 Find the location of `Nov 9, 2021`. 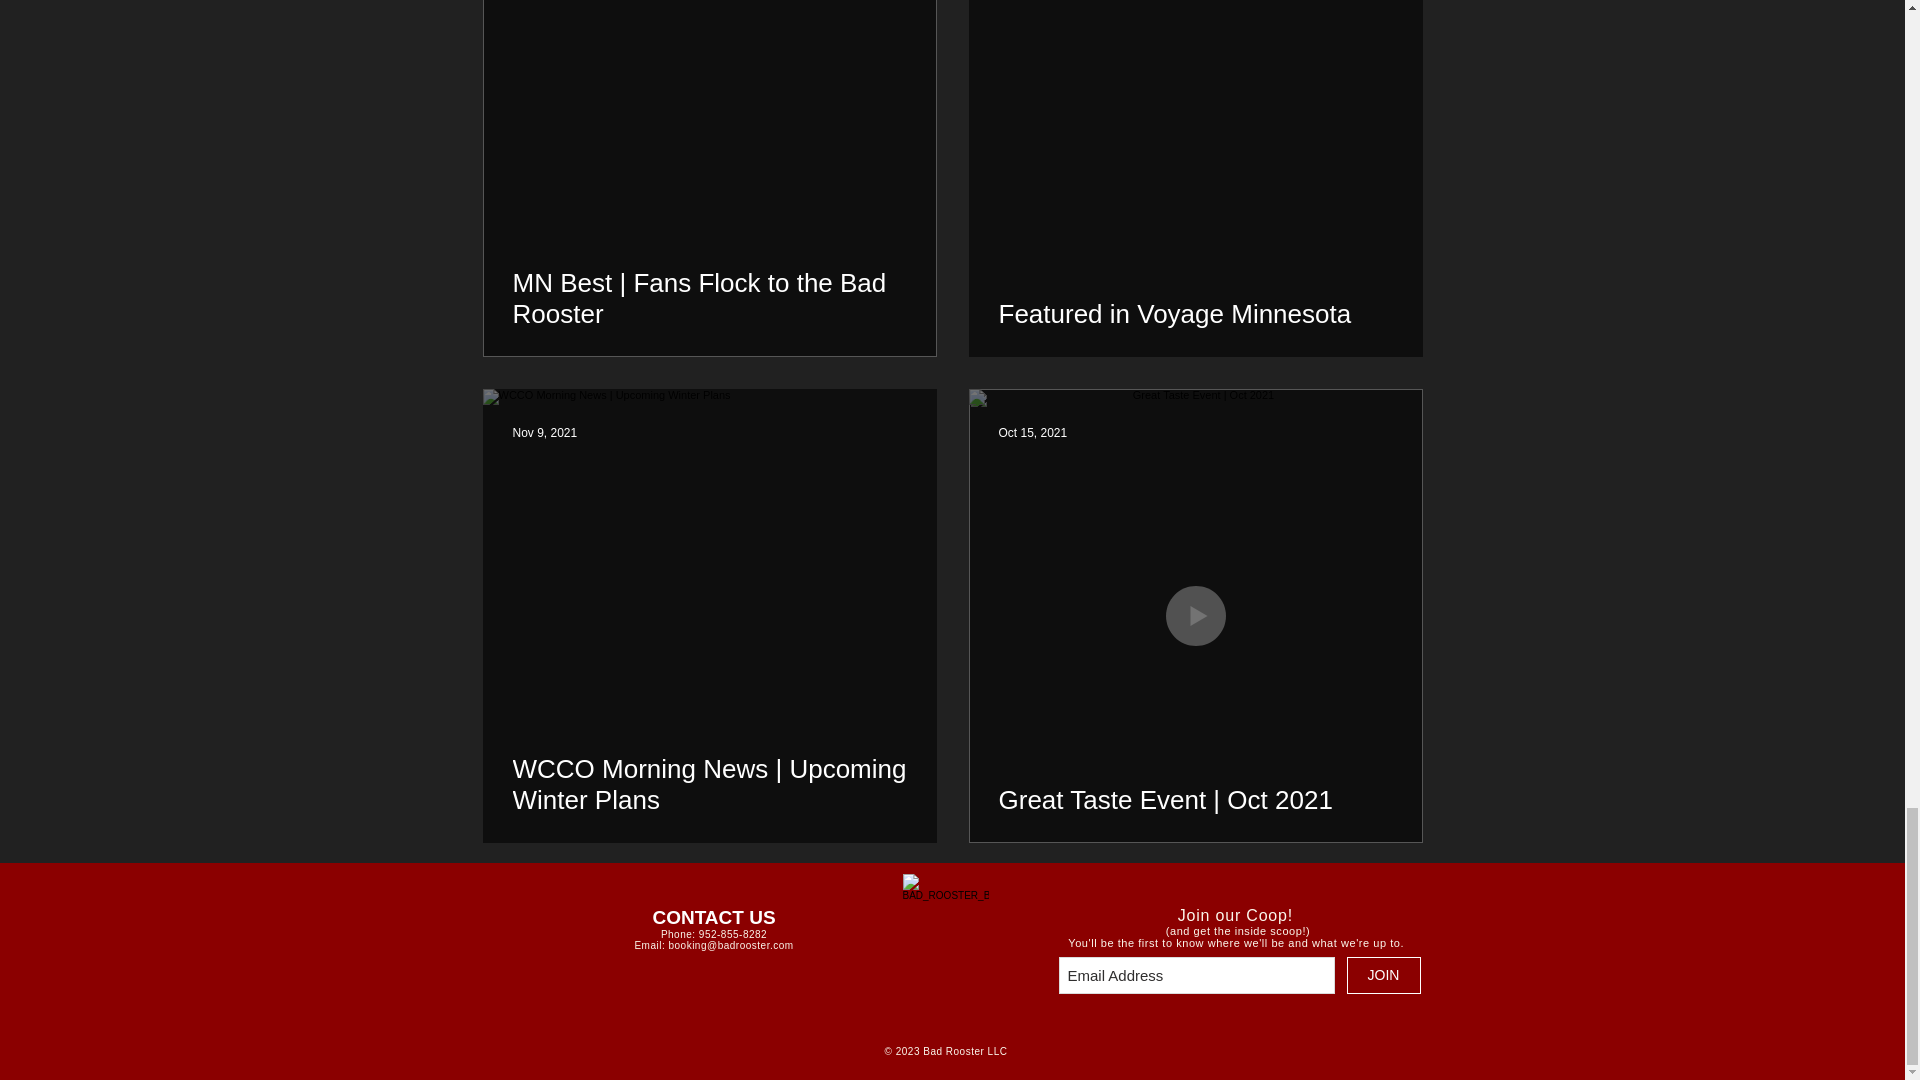

Nov 9, 2021 is located at coordinates (544, 432).